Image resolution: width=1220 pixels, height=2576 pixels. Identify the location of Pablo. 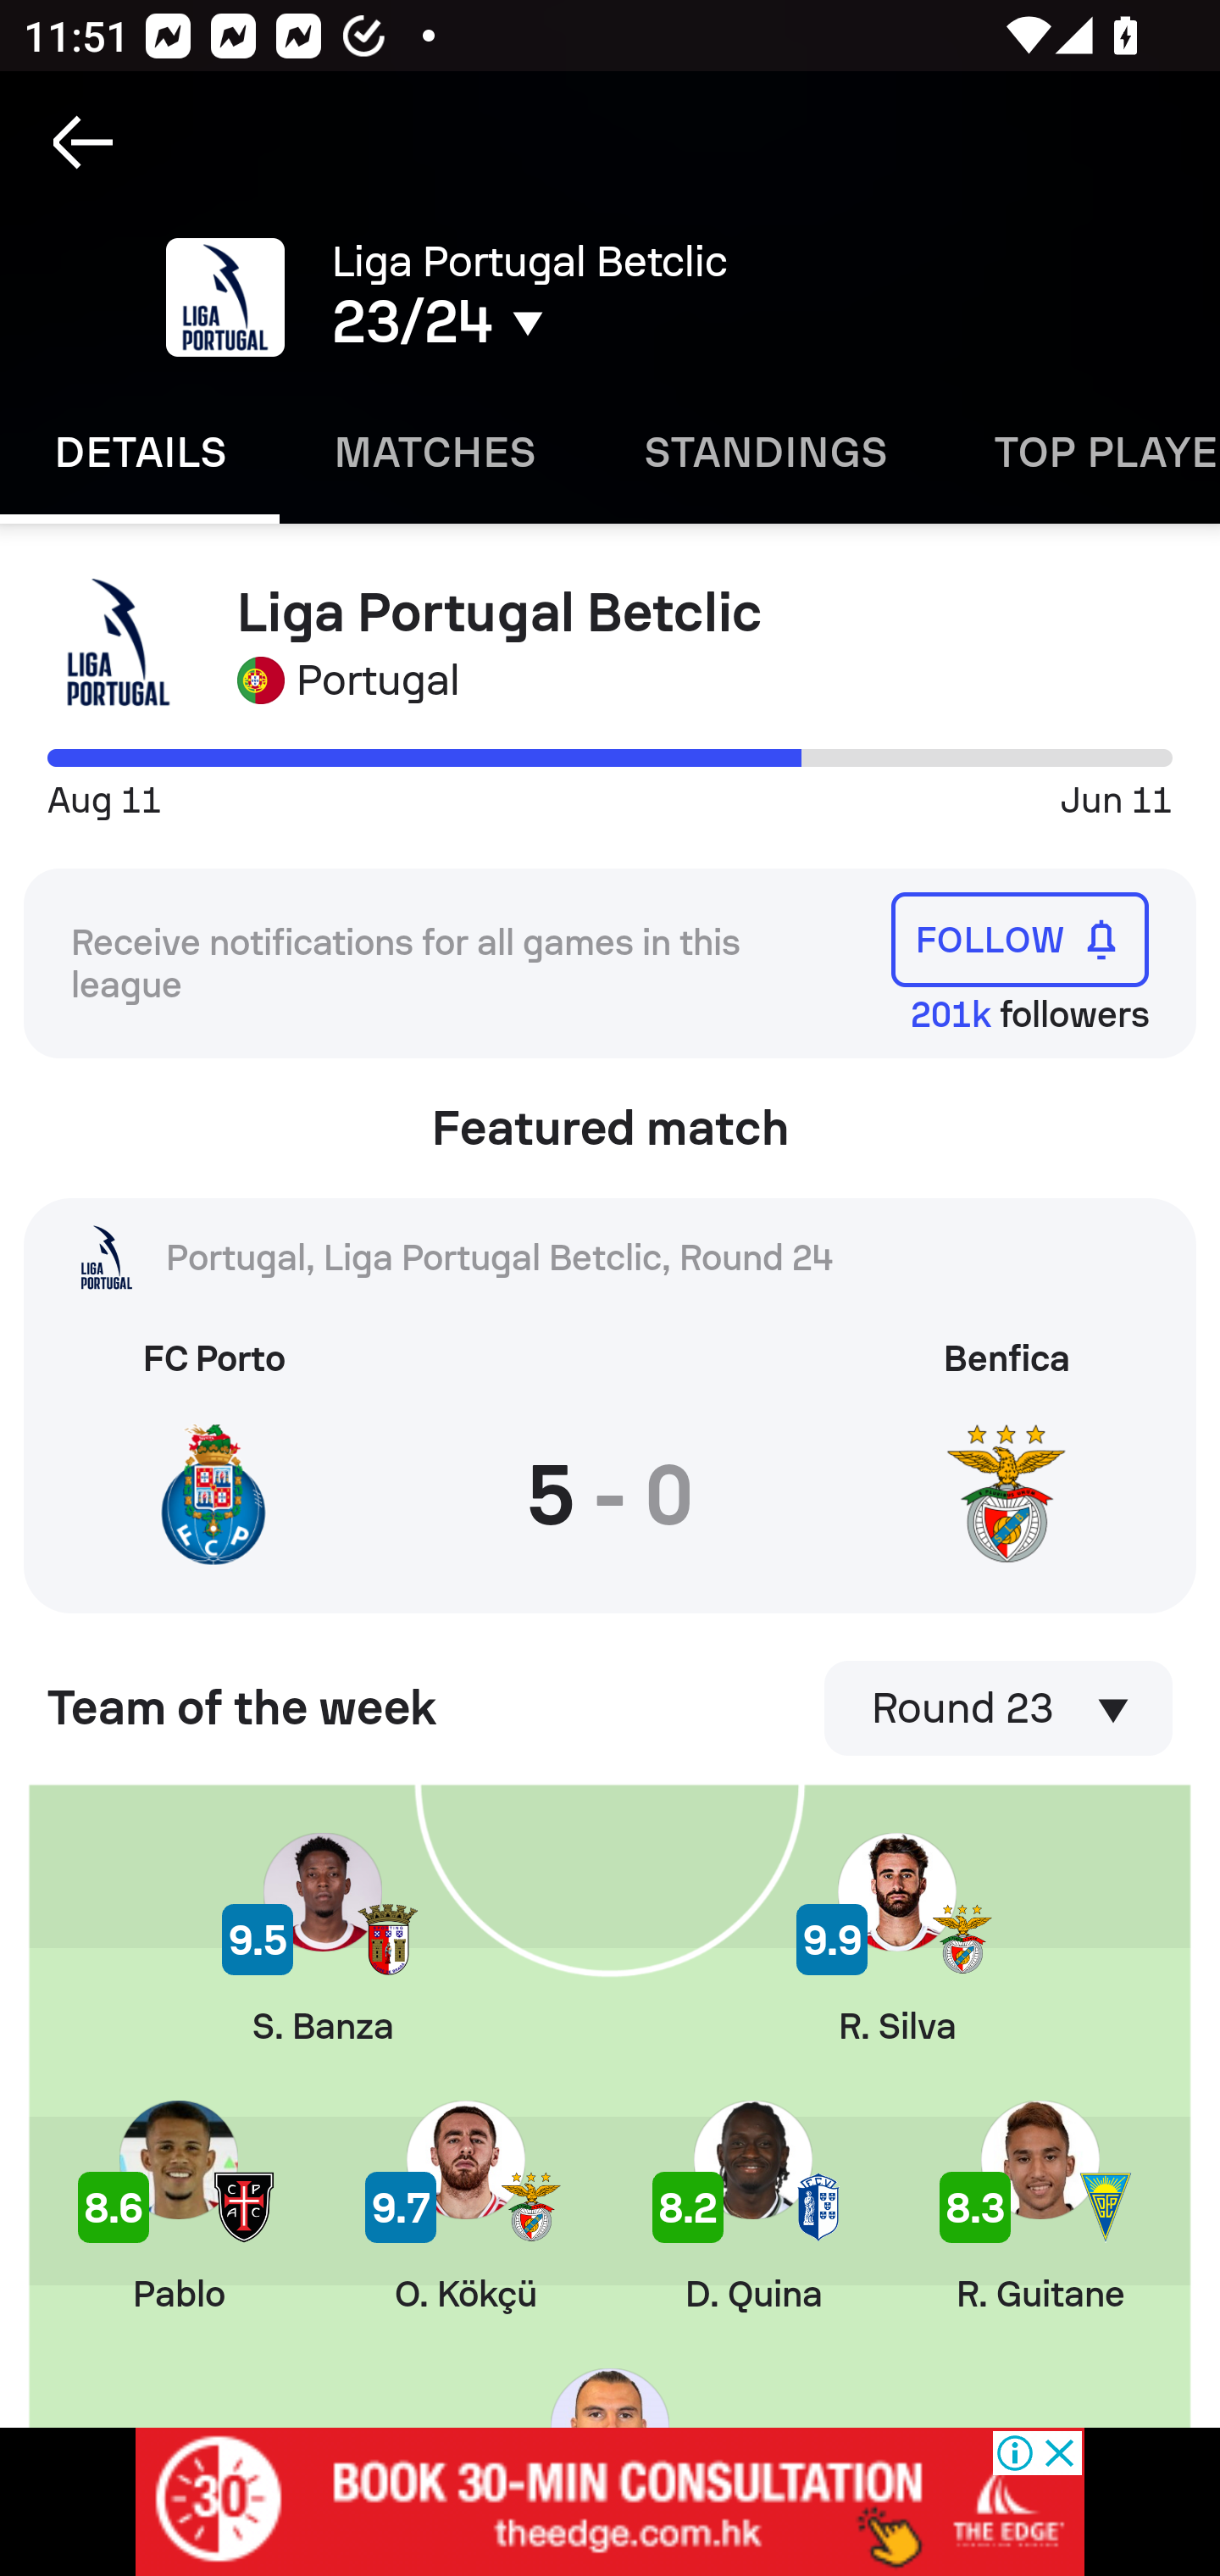
(178, 2207).